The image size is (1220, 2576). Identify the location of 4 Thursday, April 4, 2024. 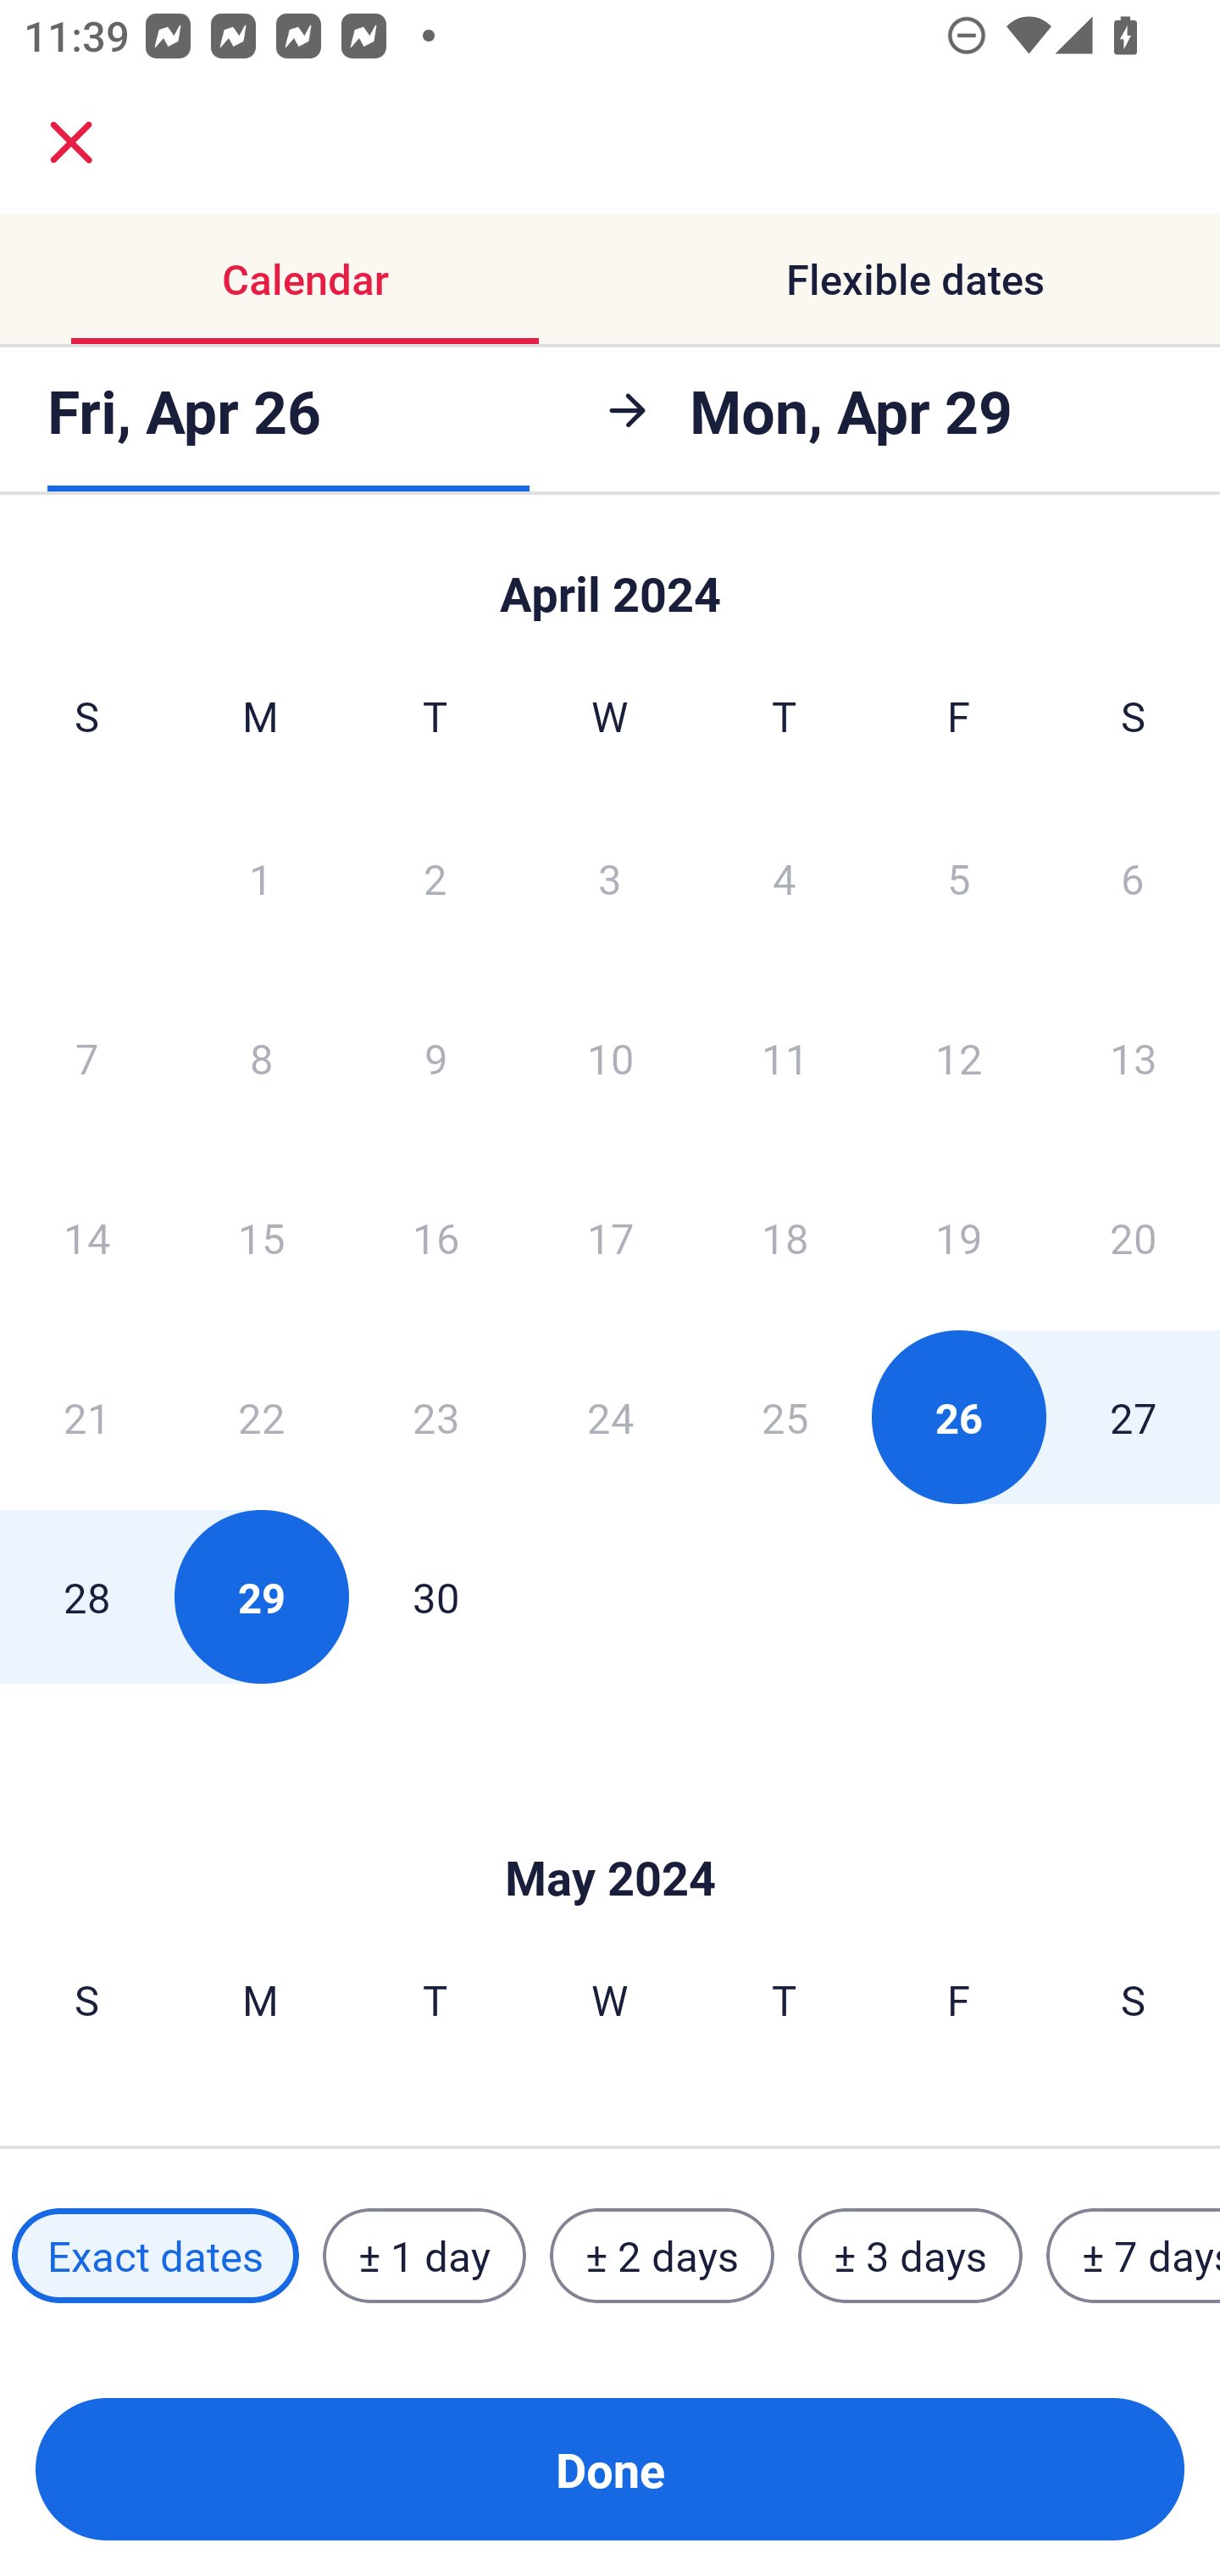
(785, 878).